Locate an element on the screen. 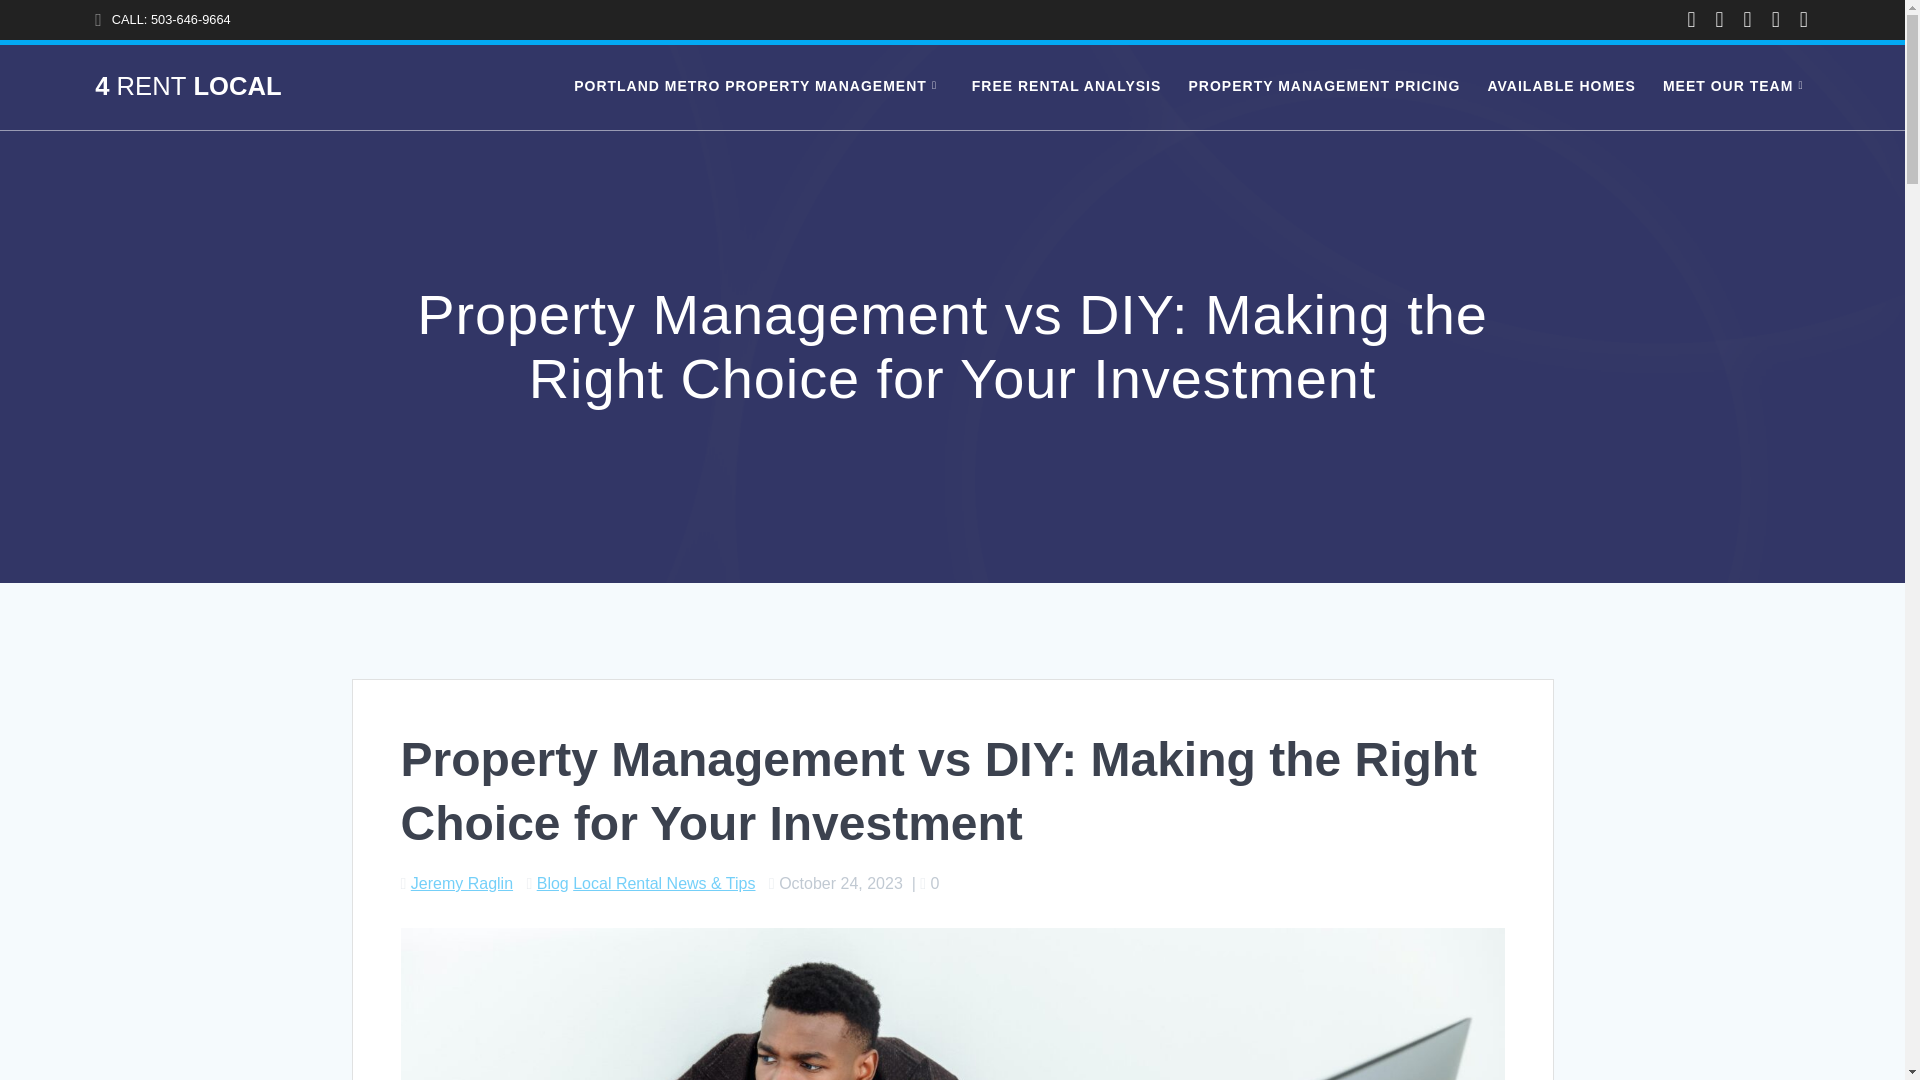  MEET OUR TEAM is located at coordinates (1736, 87).